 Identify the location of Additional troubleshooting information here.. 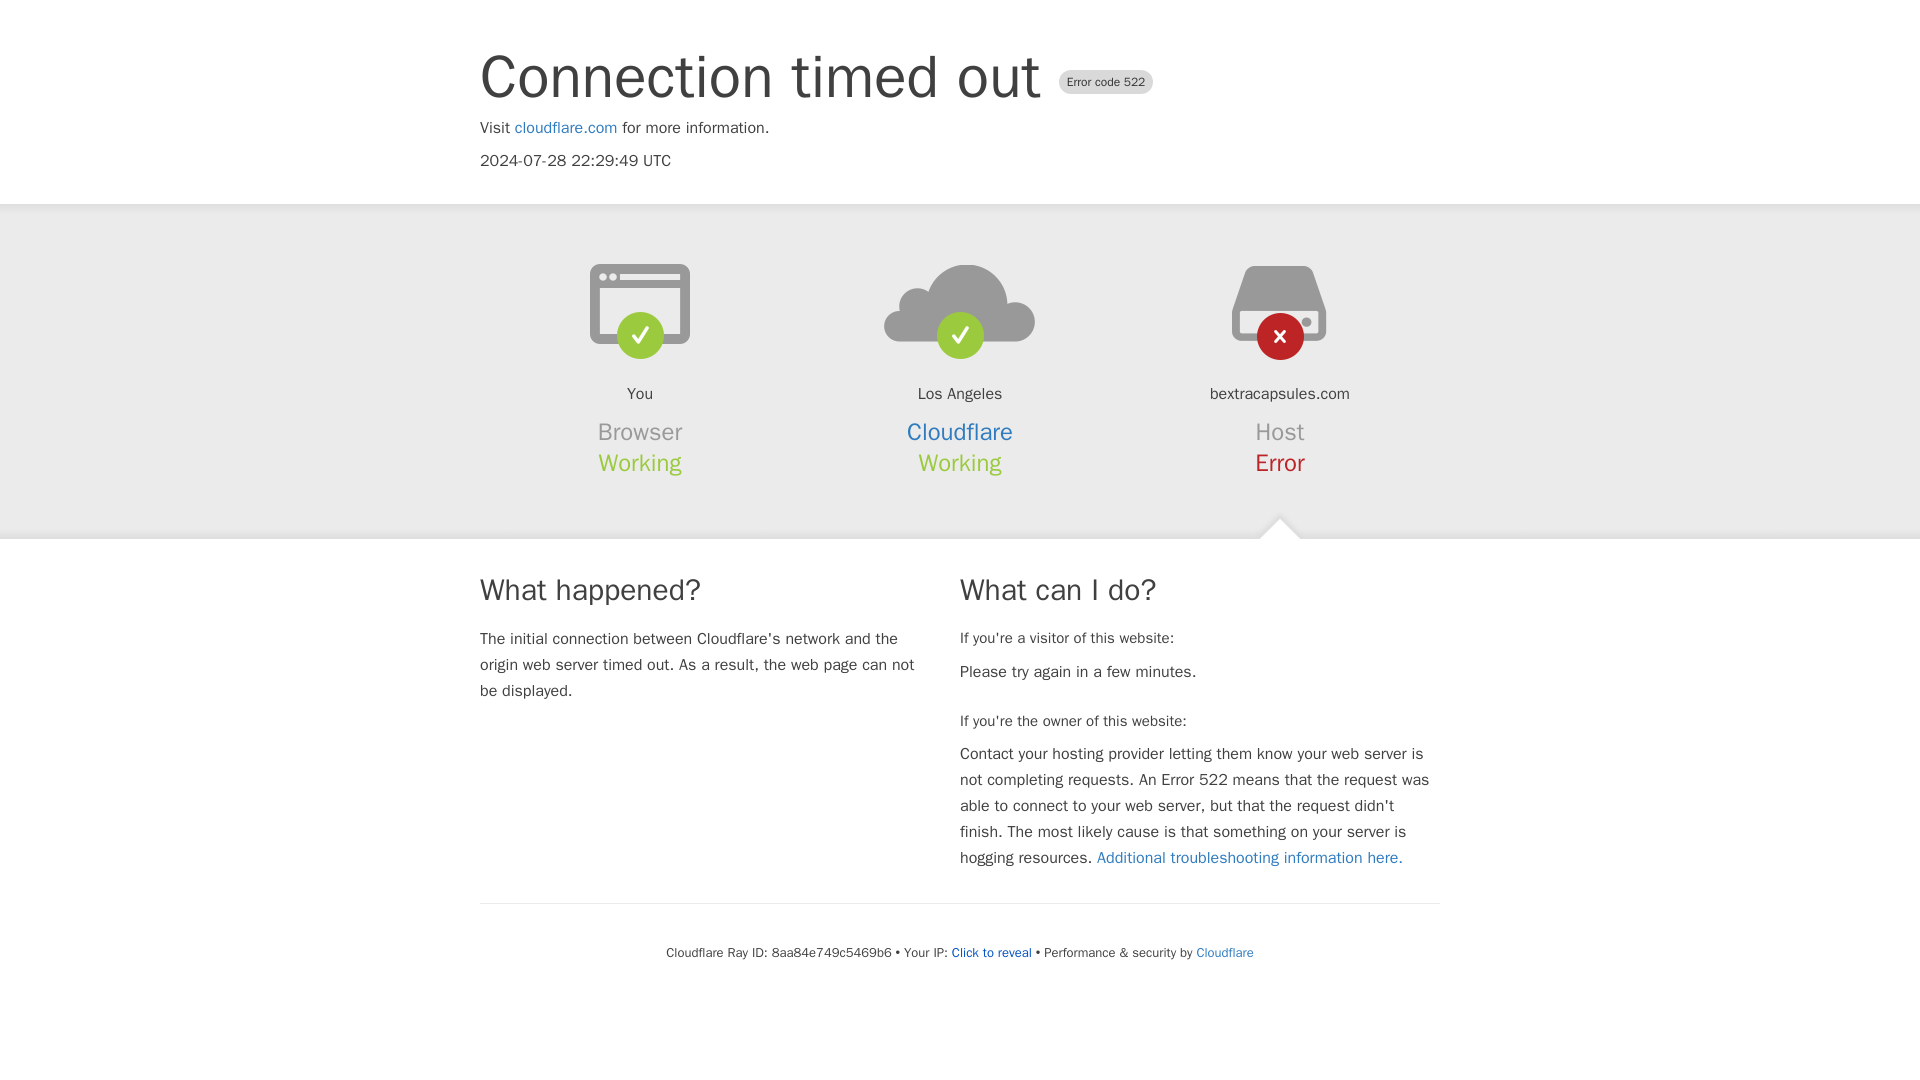
(1250, 858).